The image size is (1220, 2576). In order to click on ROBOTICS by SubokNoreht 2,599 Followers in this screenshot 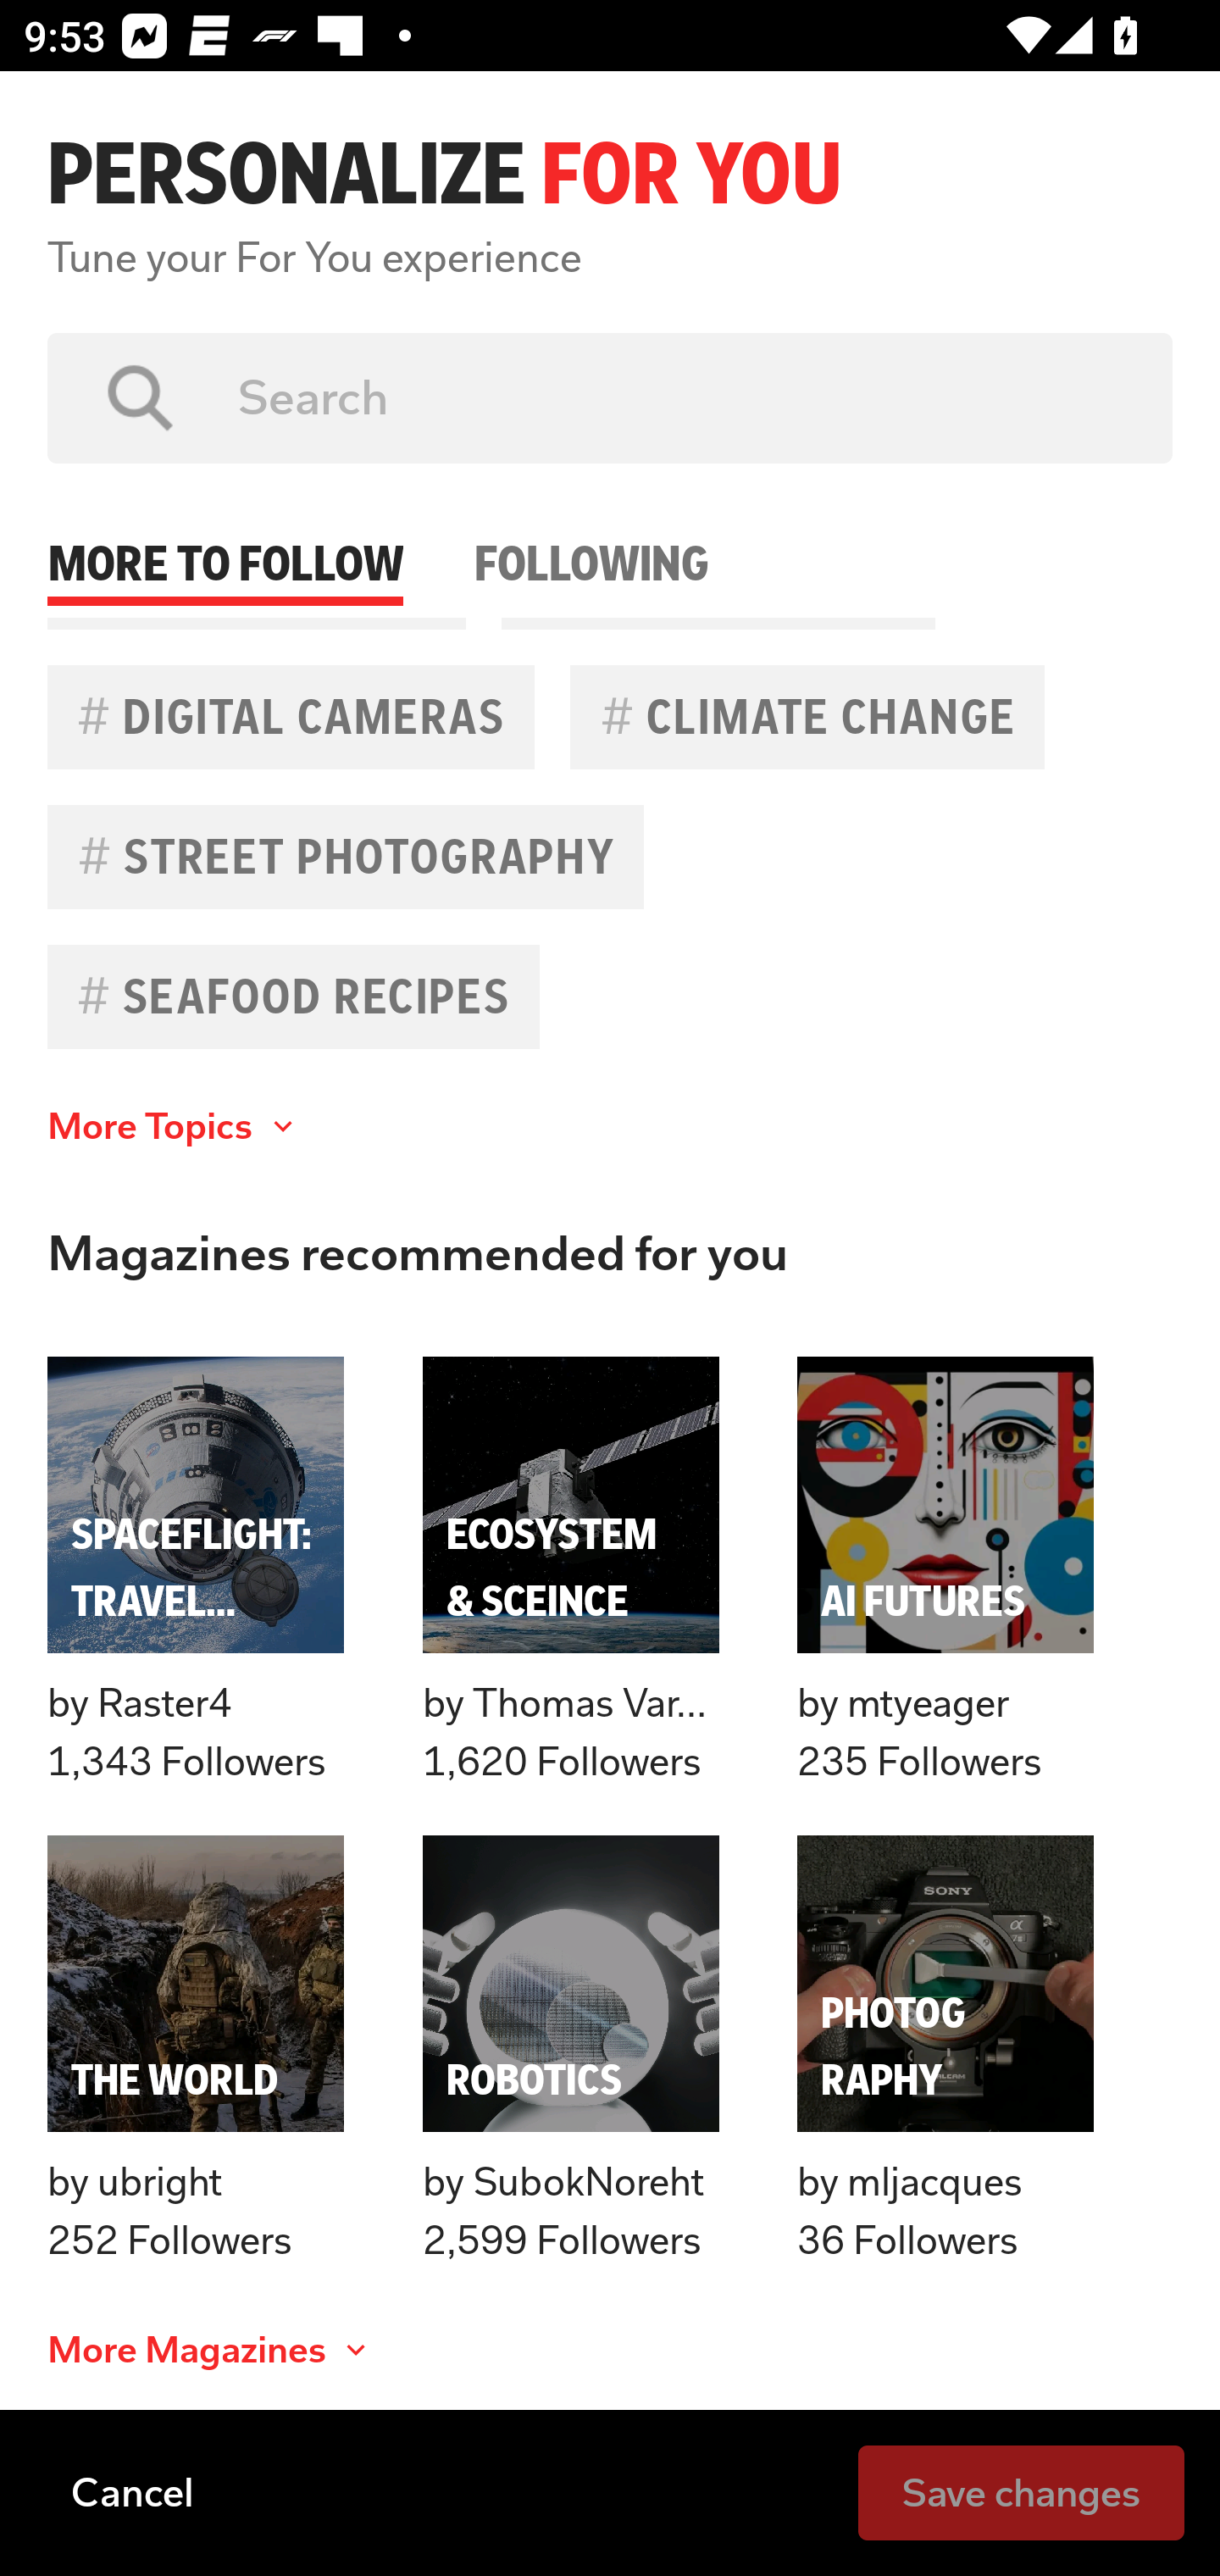, I will do `click(571, 2051)`.